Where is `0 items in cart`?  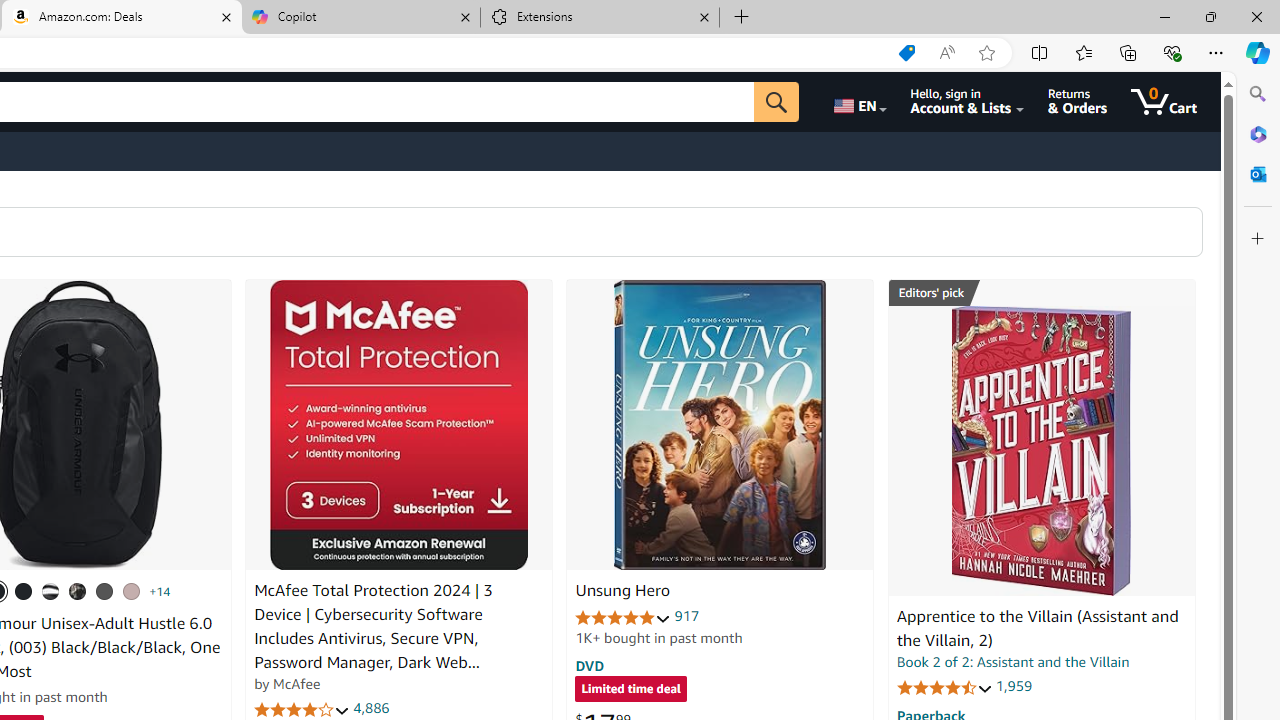
0 items in cart is located at coordinates (1164, 102).